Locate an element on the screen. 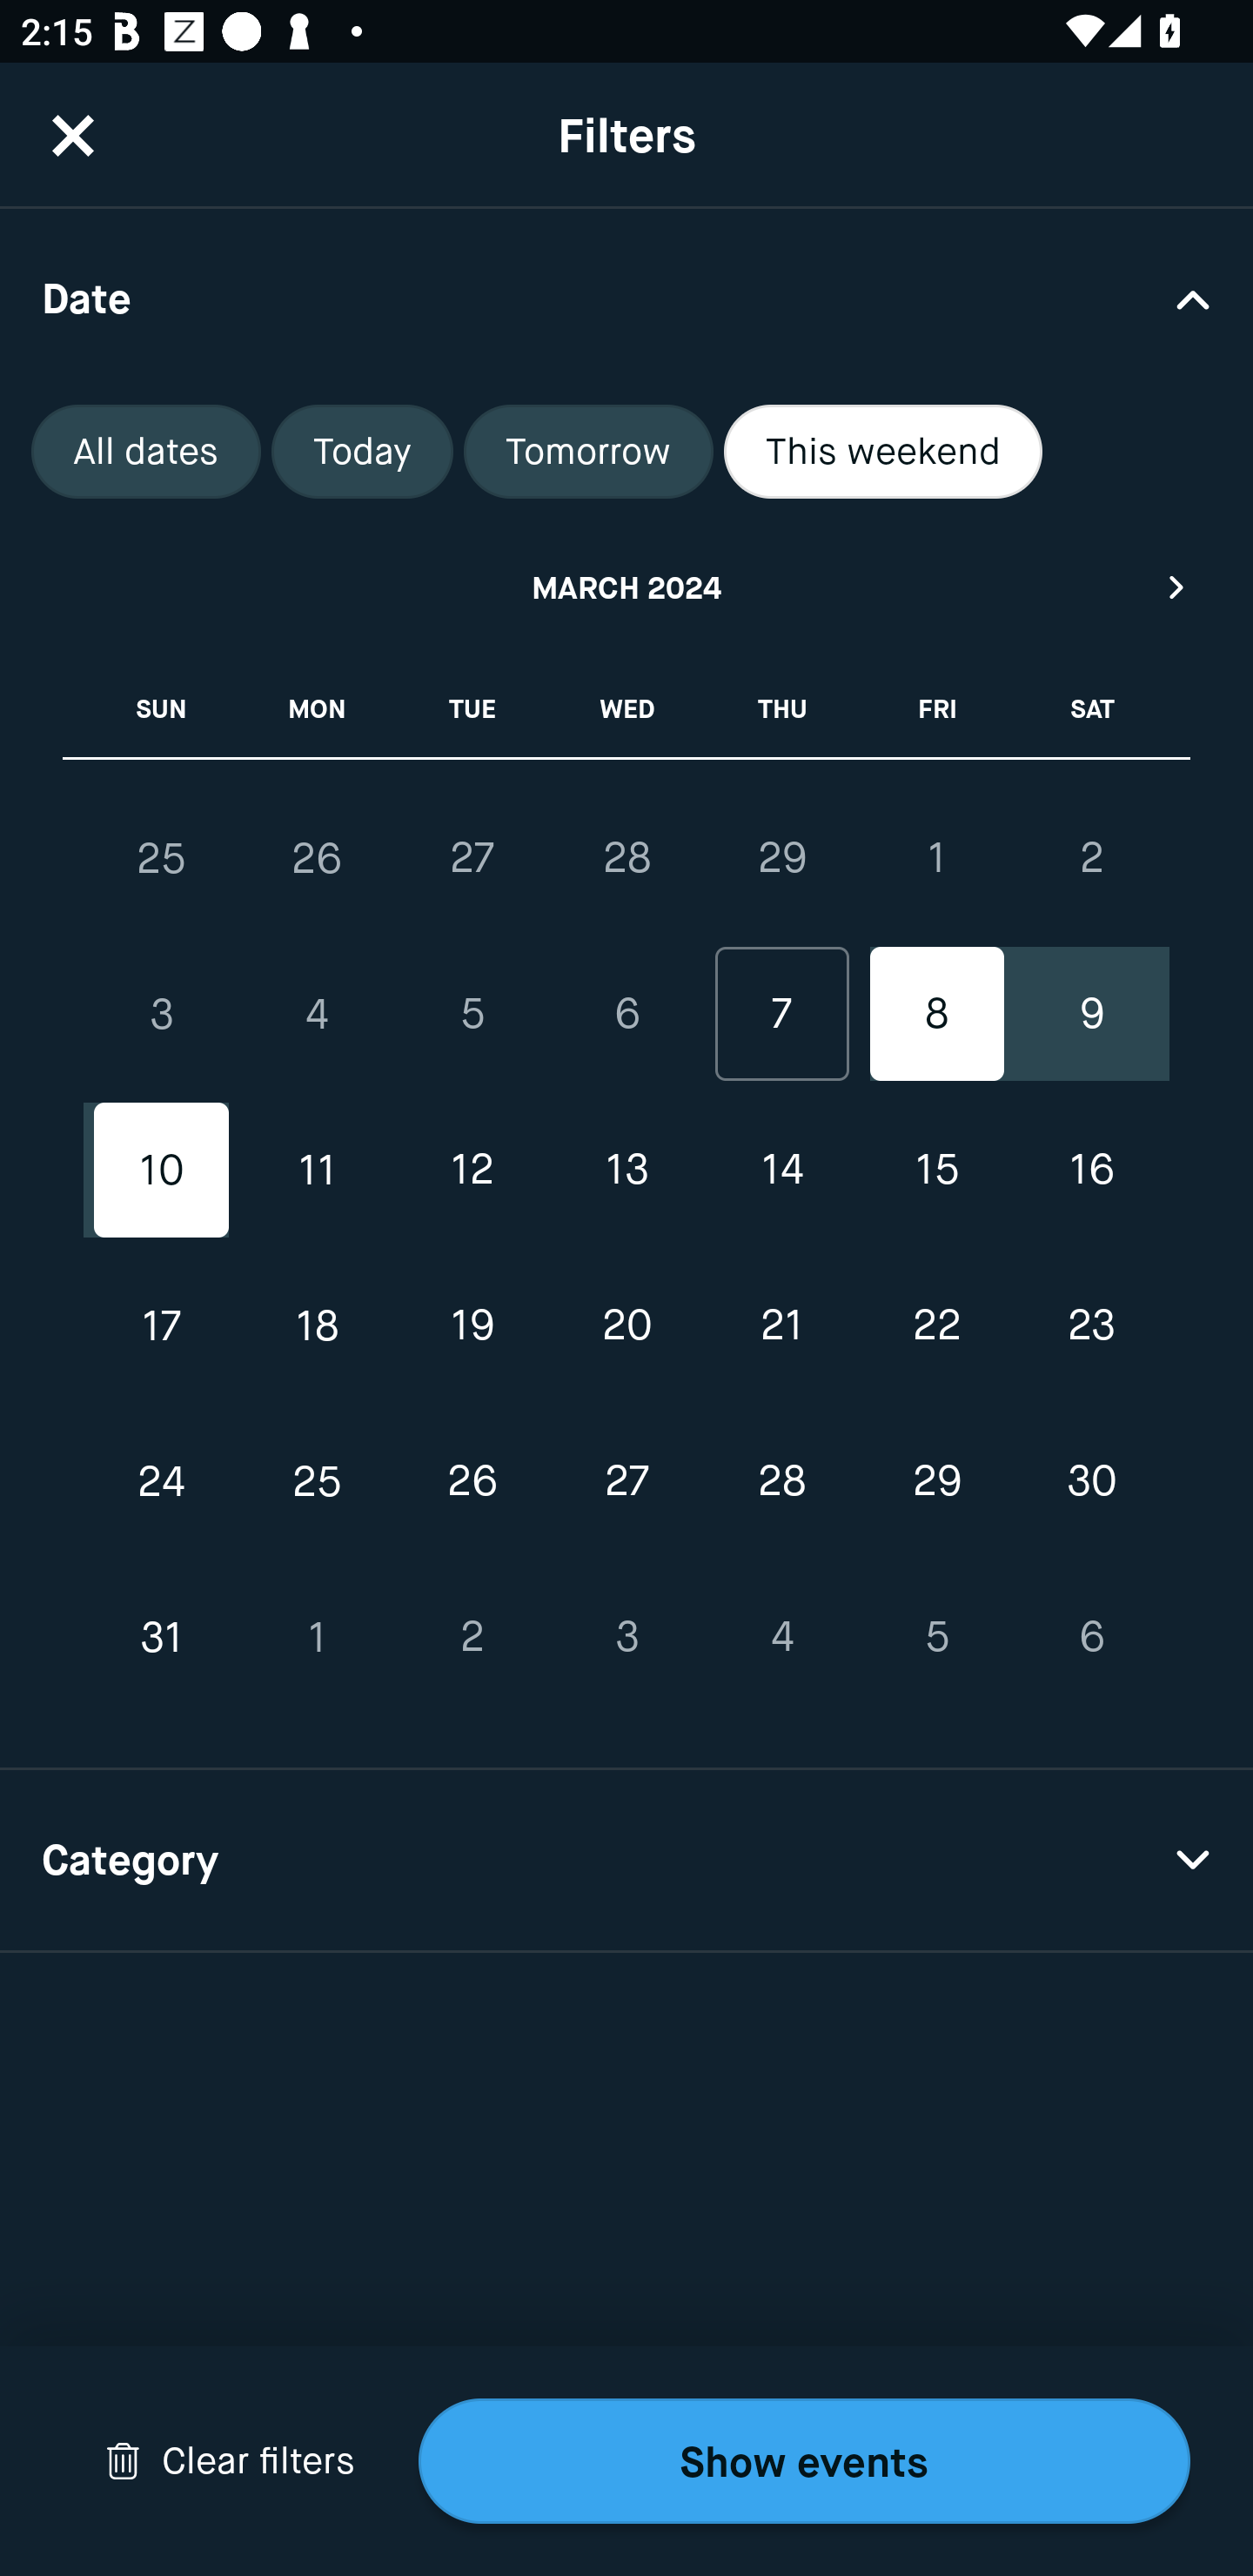 This screenshot has height=2576, width=1253. 30 is located at coordinates (1091, 1481).